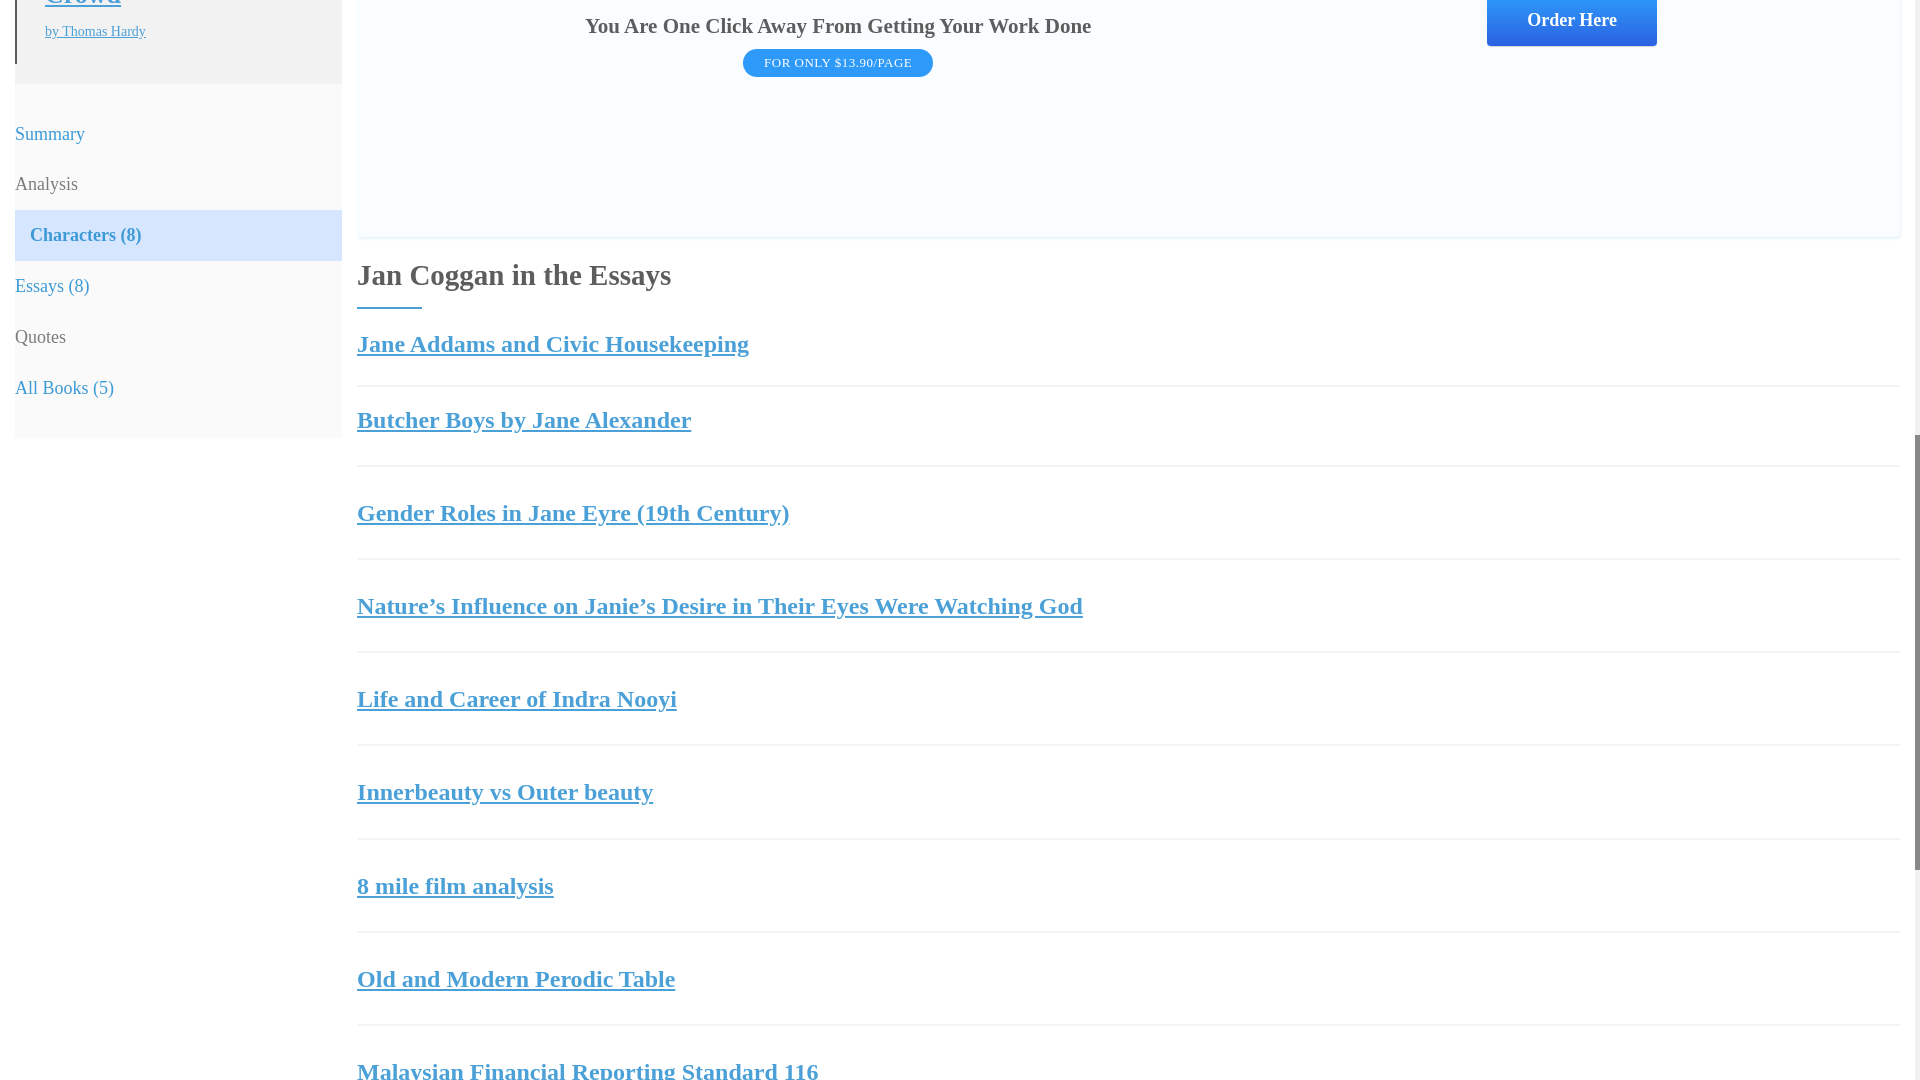 This screenshot has width=1920, height=1080. Describe the element at coordinates (178, 32) in the screenshot. I see `by Thomas Hardy` at that location.